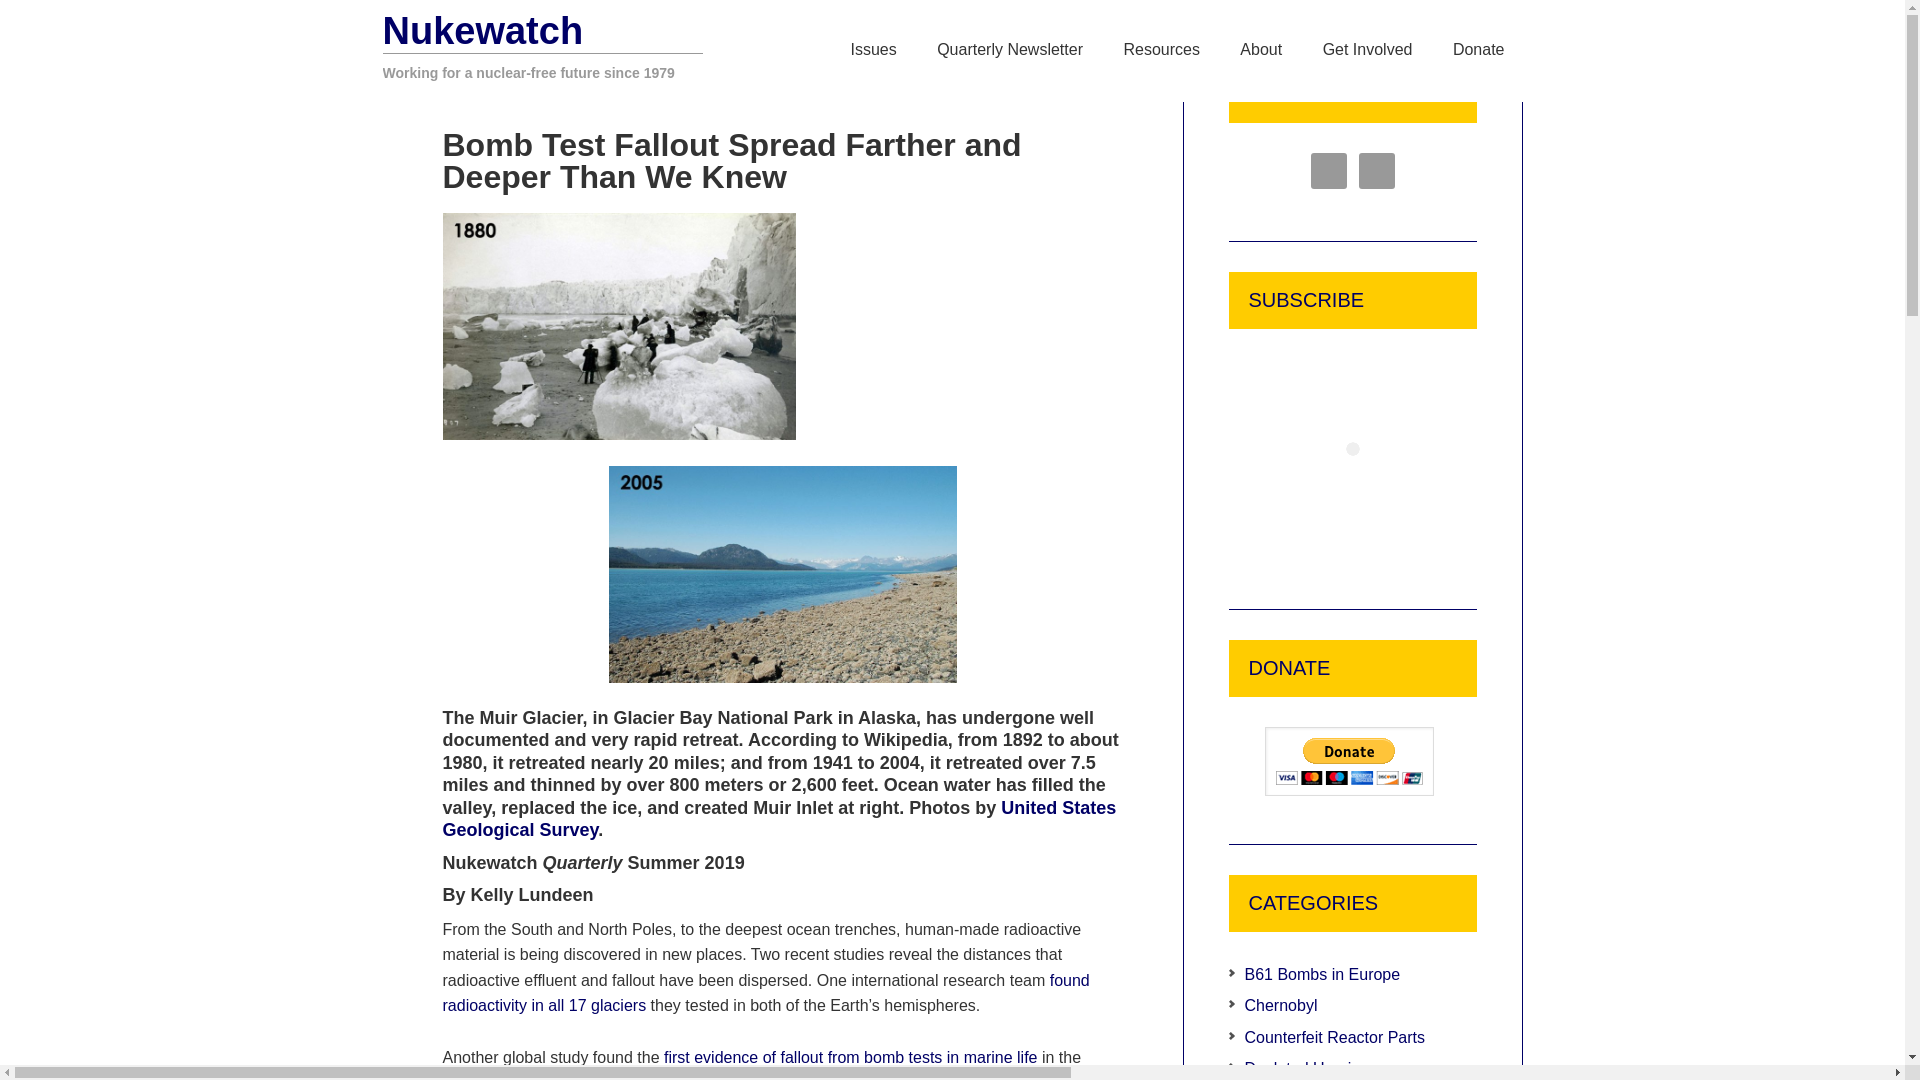  I want to click on Get Involved, so click(1368, 50).